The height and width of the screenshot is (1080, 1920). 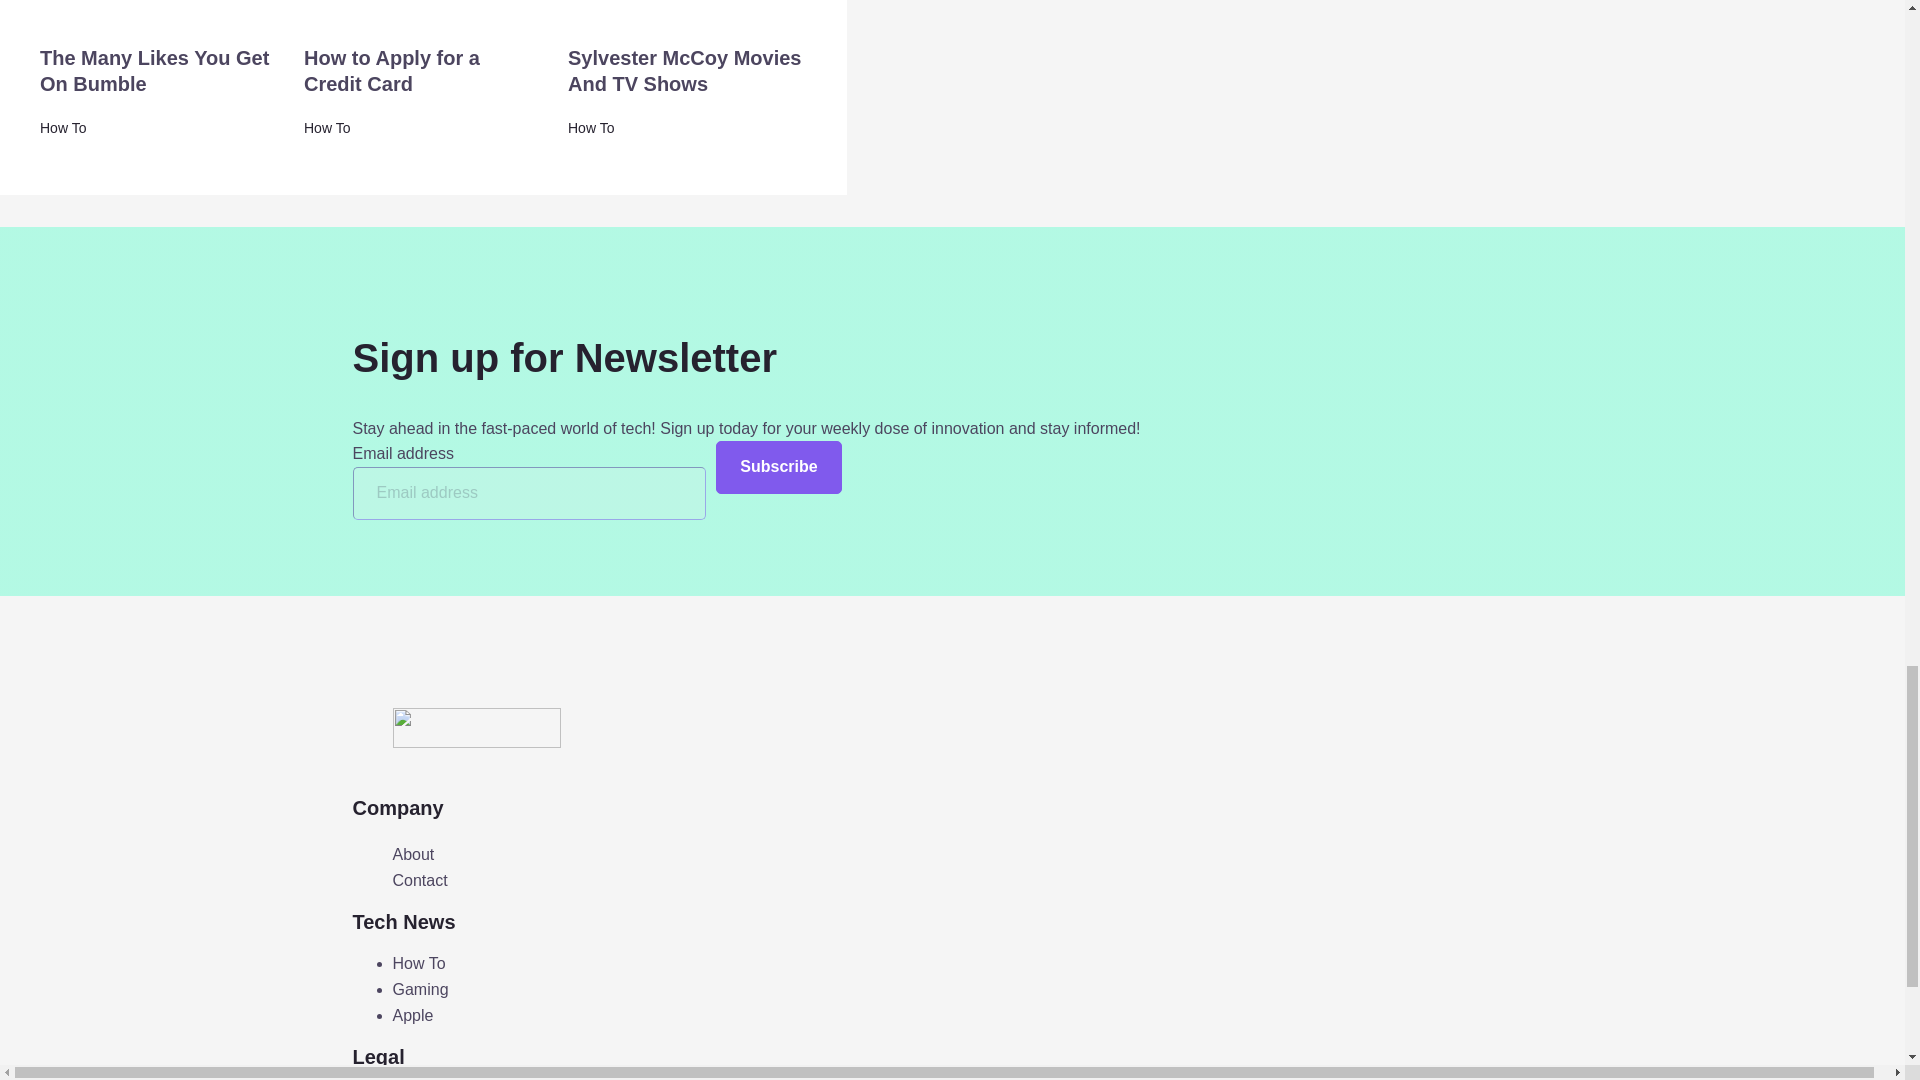 What do you see at coordinates (591, 128) in the screenshot?
I see `How To` at bounding box center [591, 128].